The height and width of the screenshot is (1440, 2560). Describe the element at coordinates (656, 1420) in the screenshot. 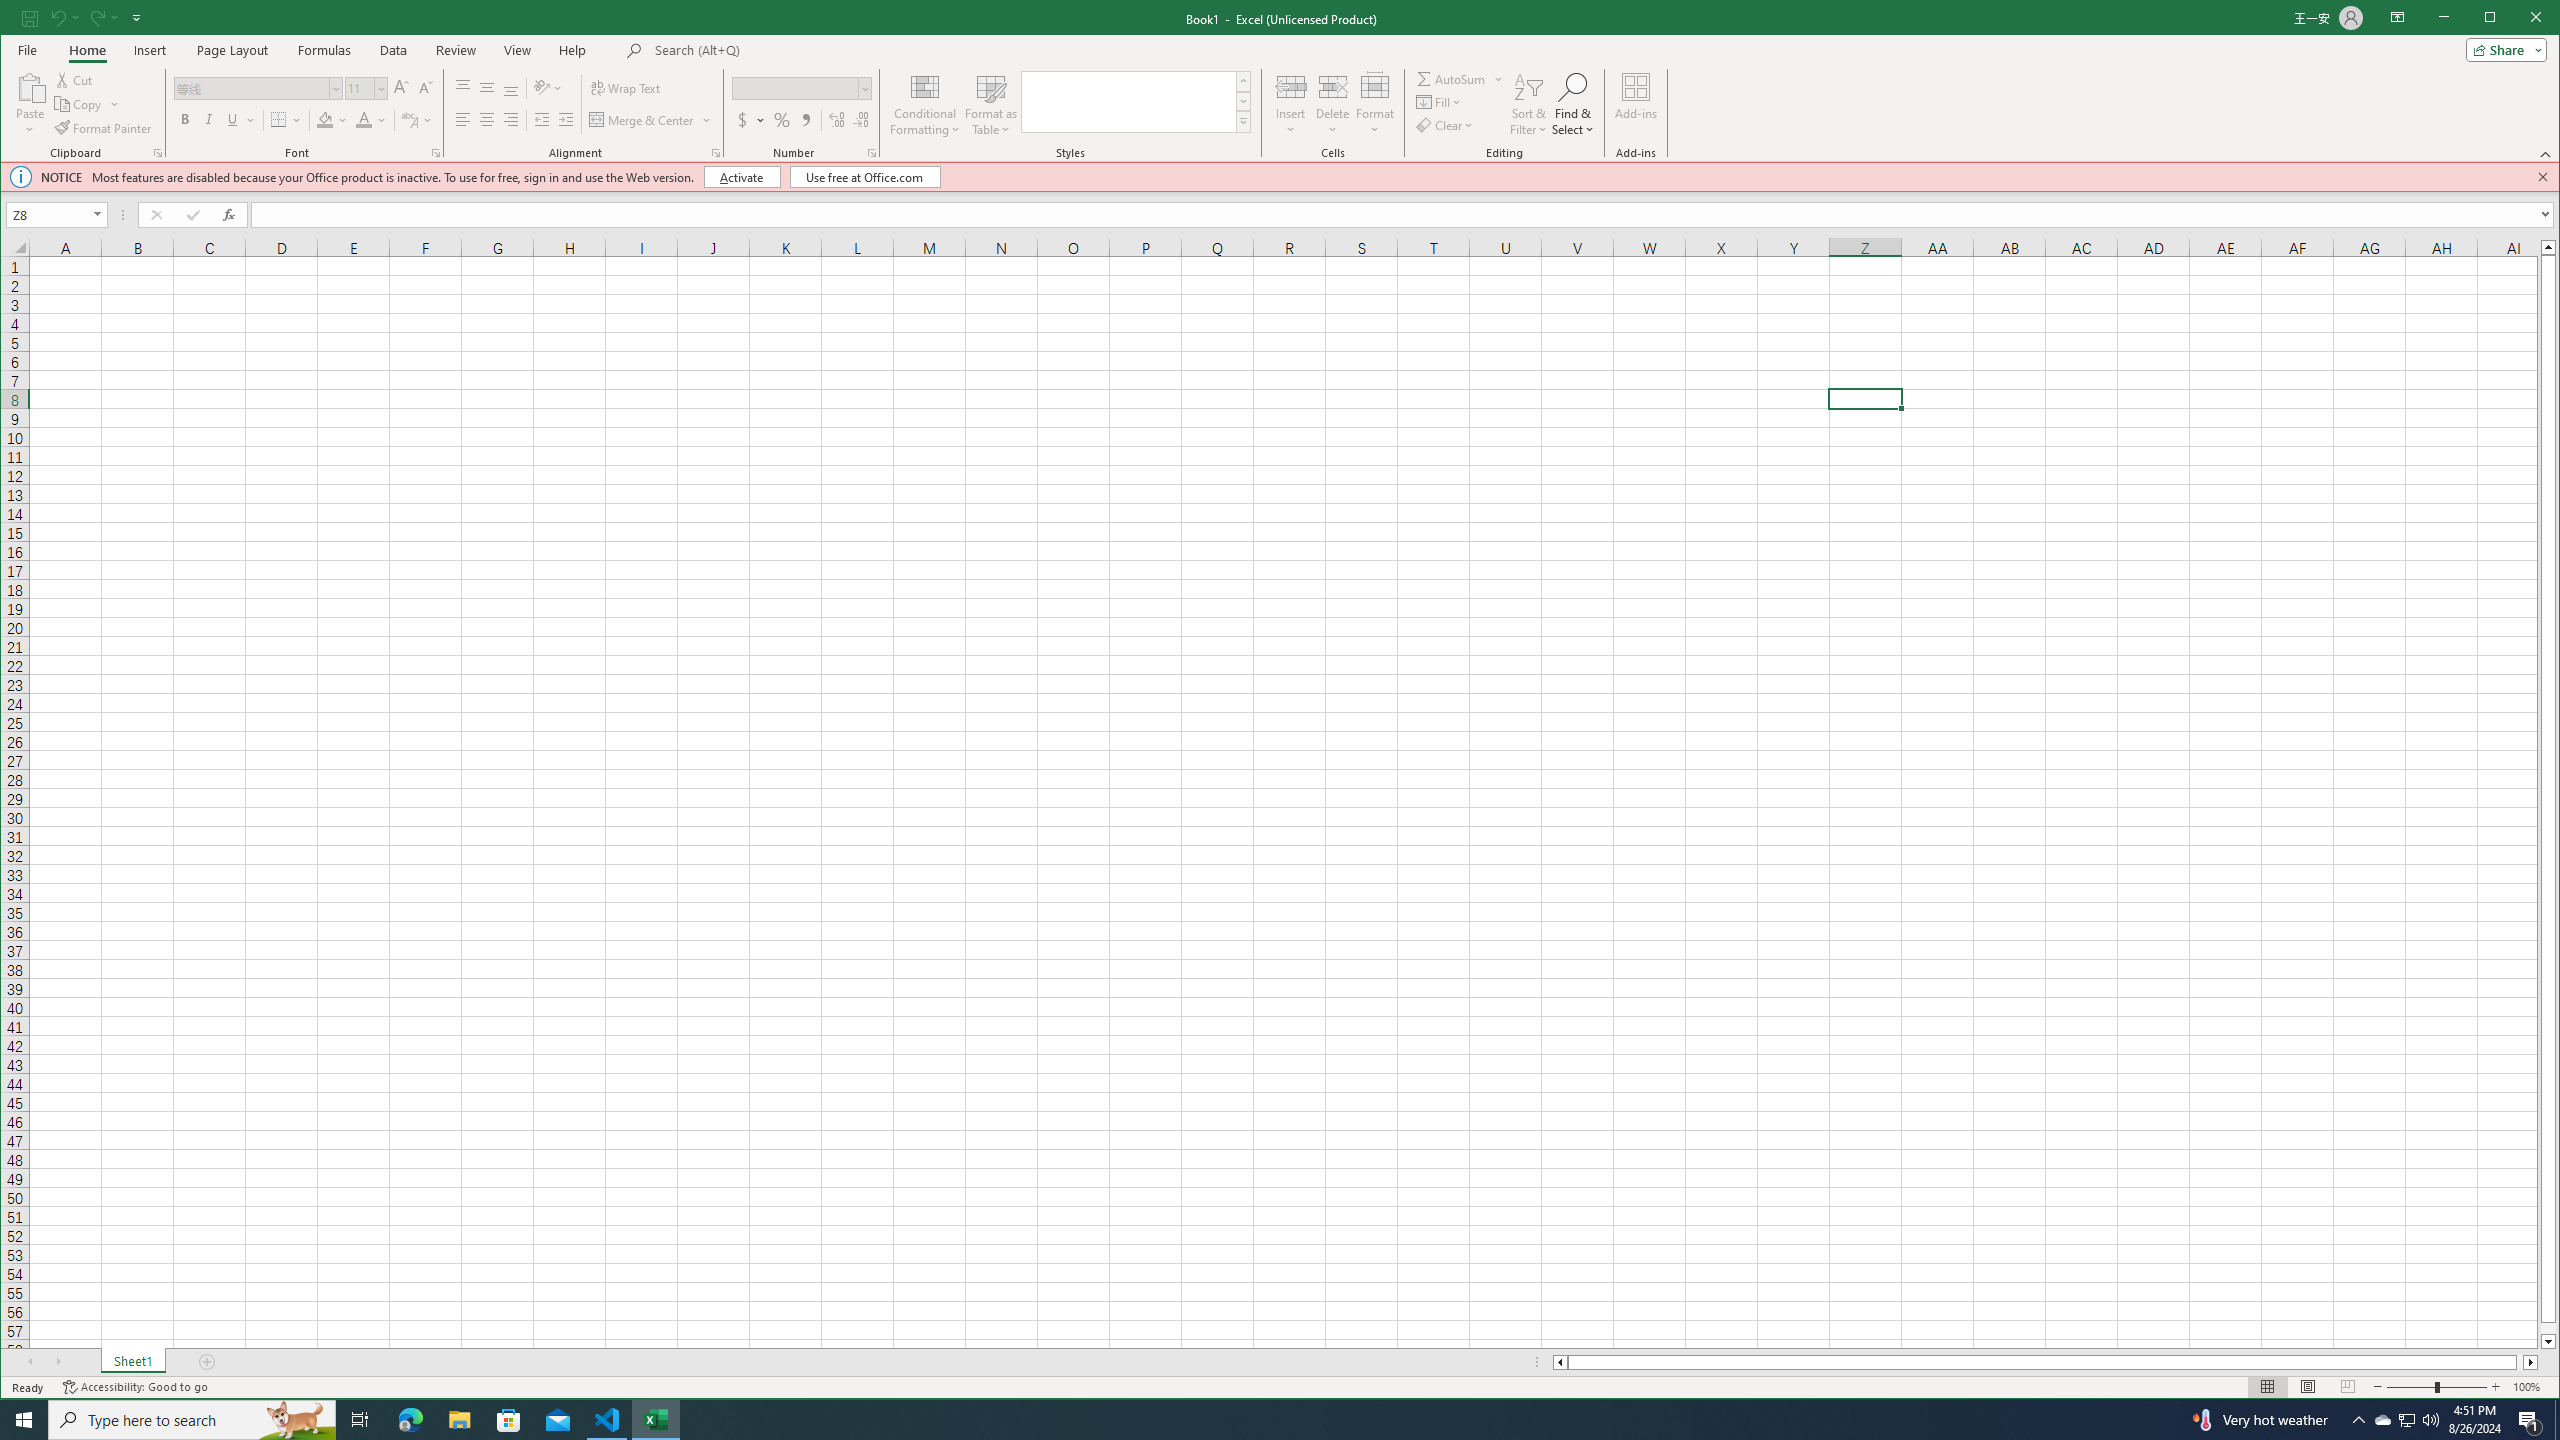

I see `Excel - 1 running window` at that location.